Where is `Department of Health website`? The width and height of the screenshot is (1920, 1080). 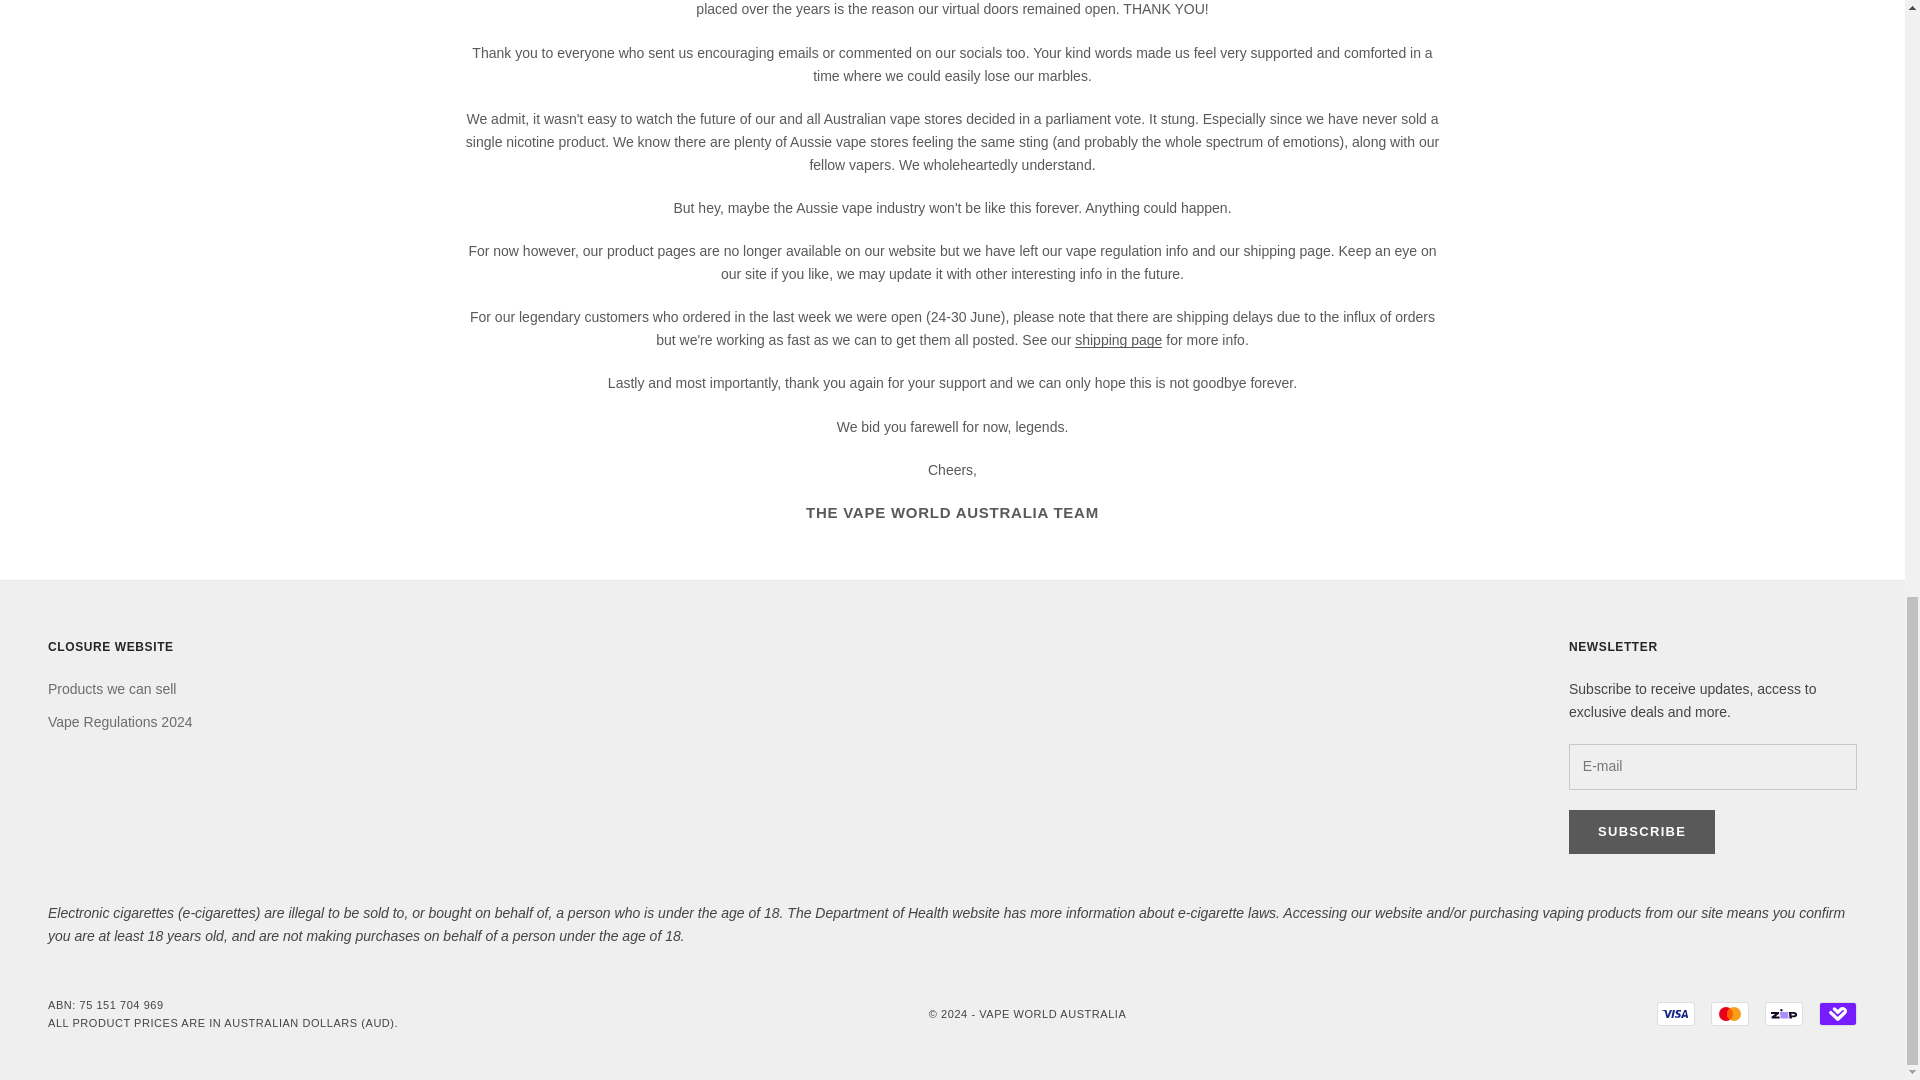 Department of Health website is located at coordinates (906, 913).